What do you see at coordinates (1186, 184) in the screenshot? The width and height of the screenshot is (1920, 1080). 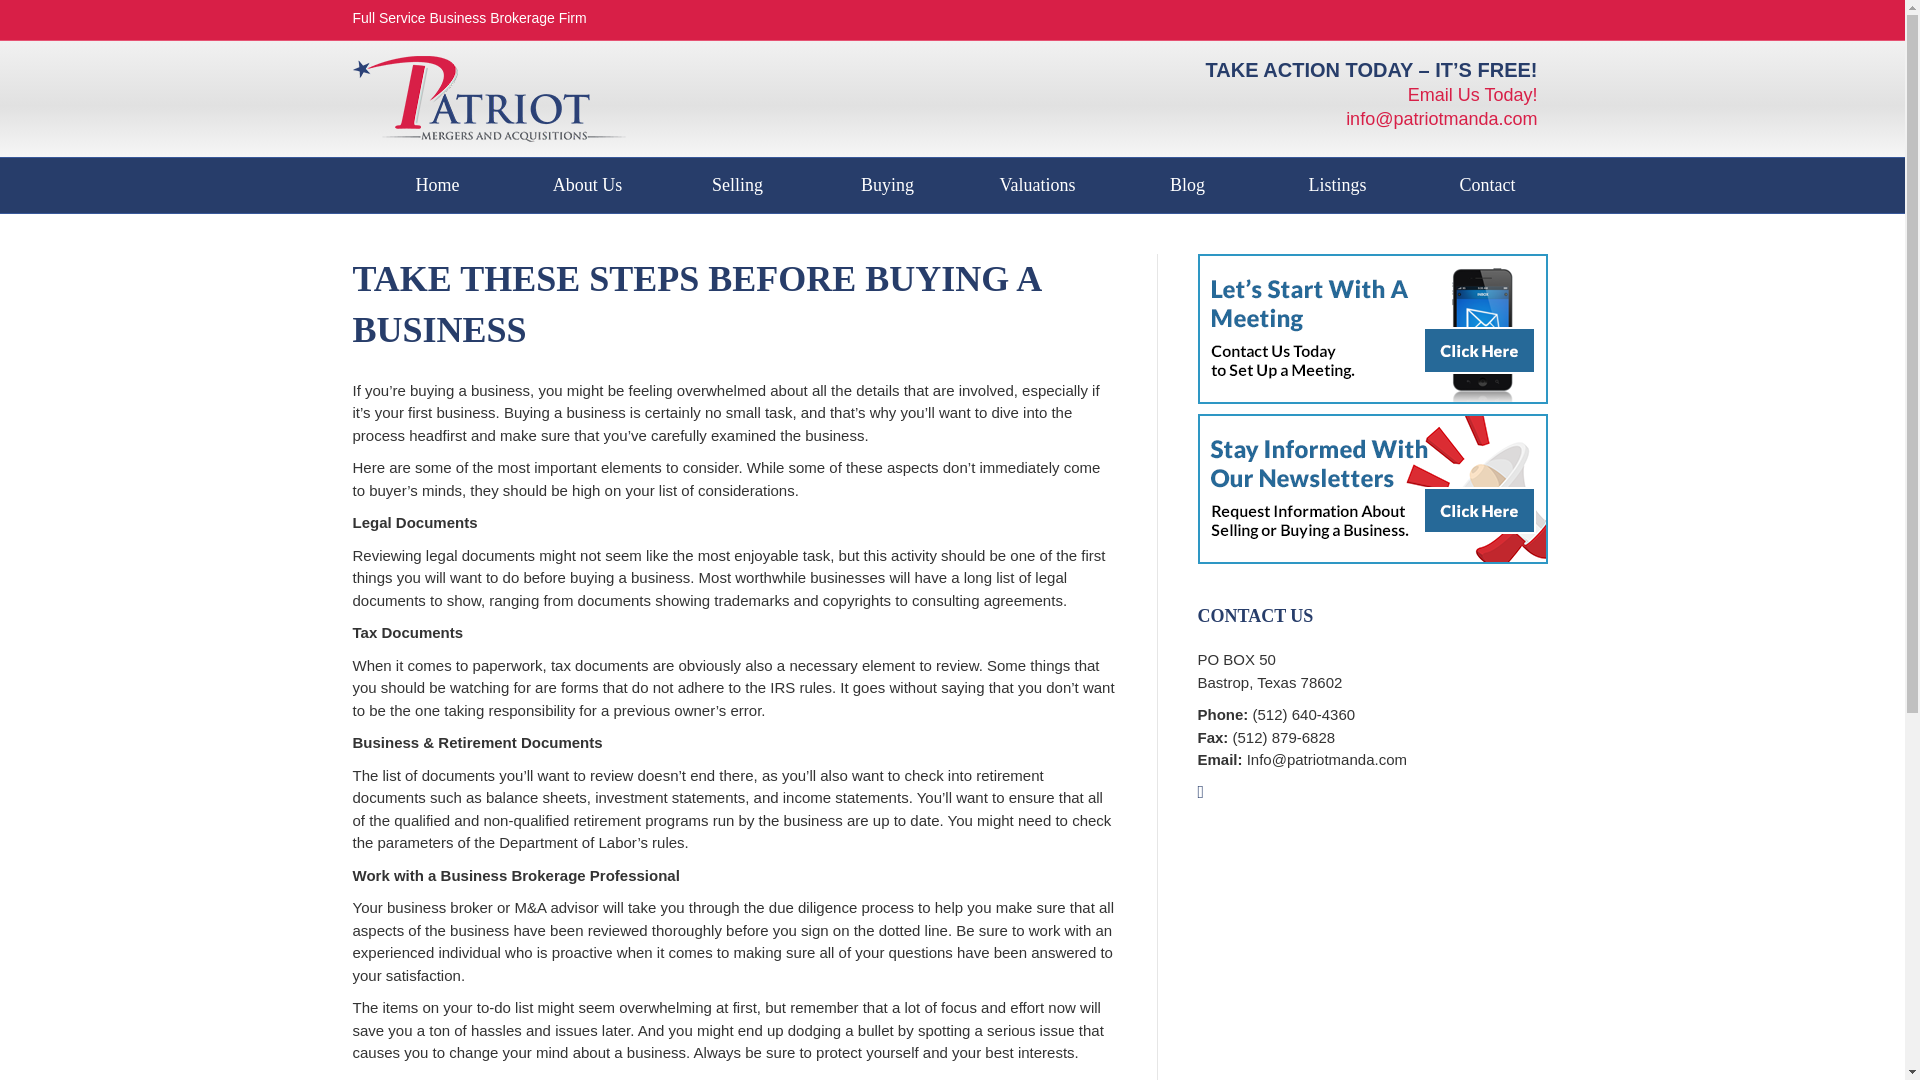 I see `Blog` at bounding box center [1186, 184].